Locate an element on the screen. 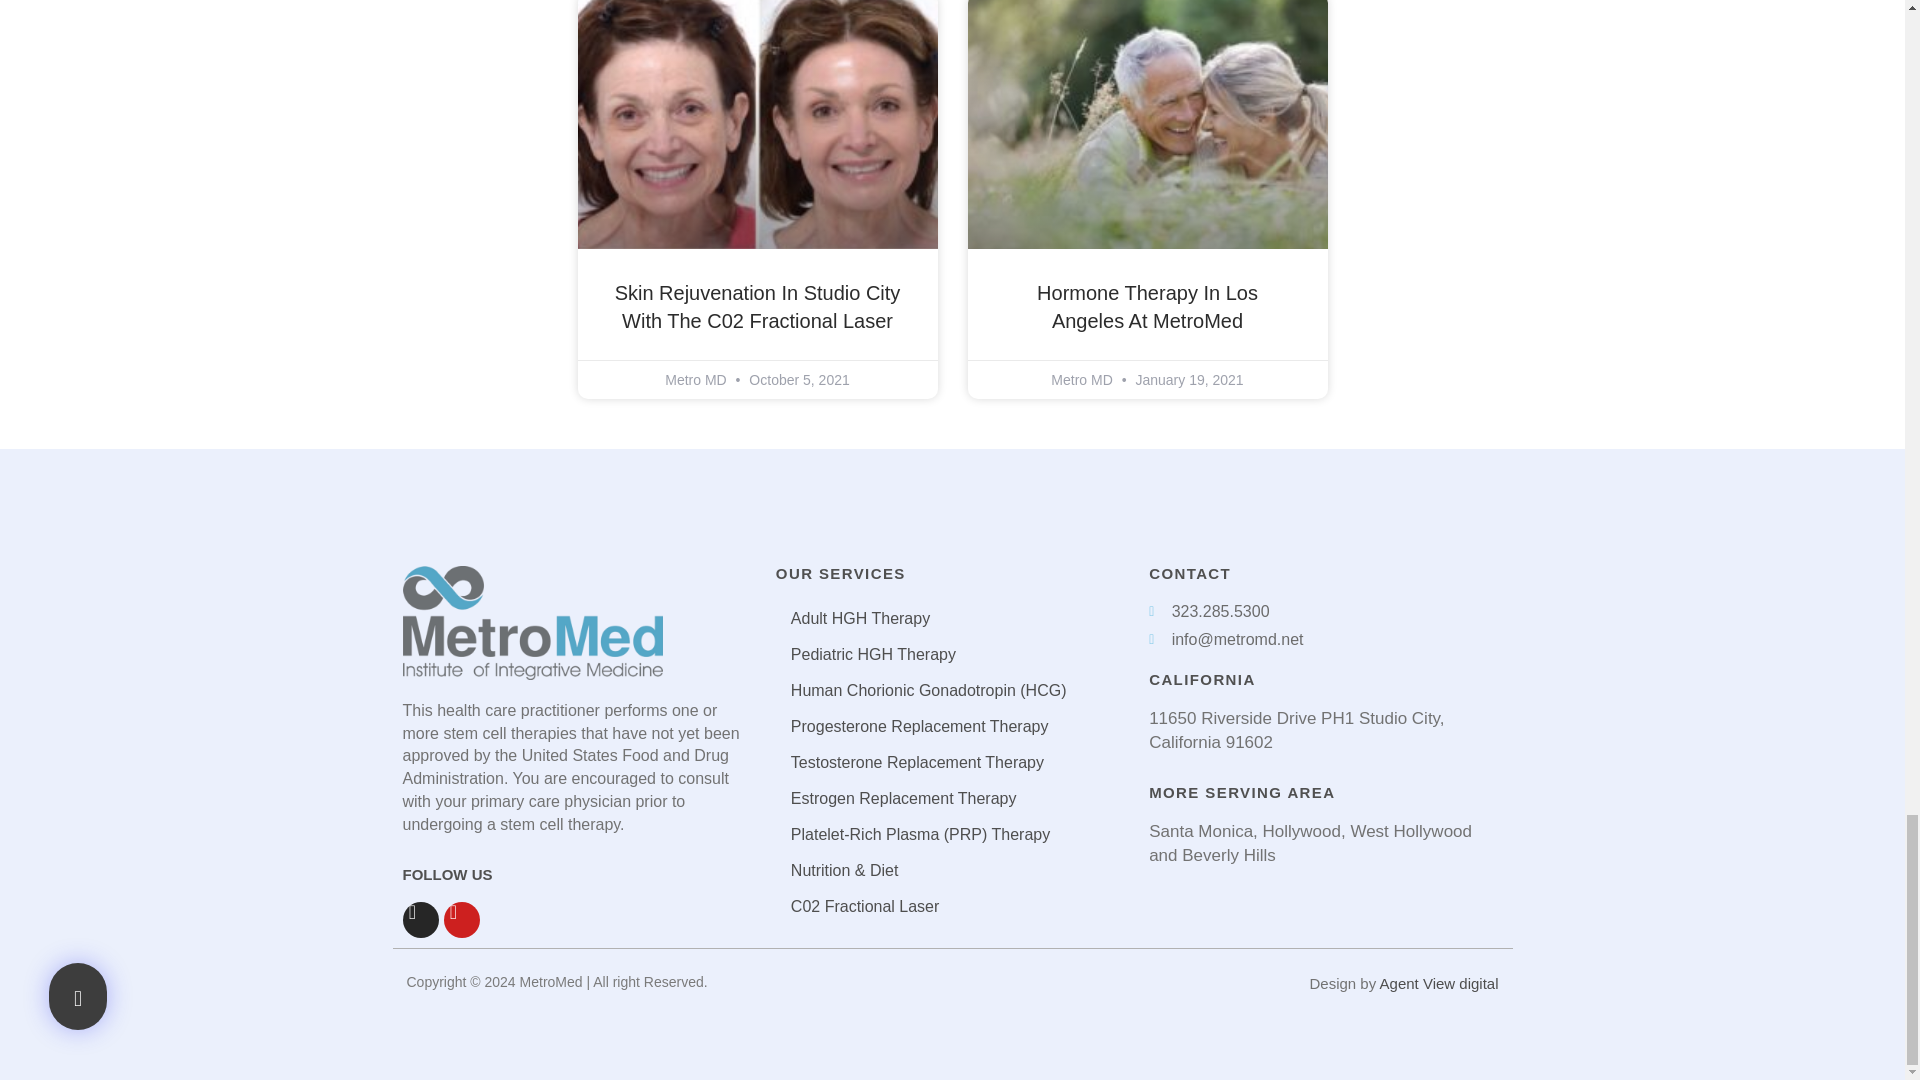  Hormone Therapy In Los Angeles At MetroMed is located at coordinates (1146, 306).